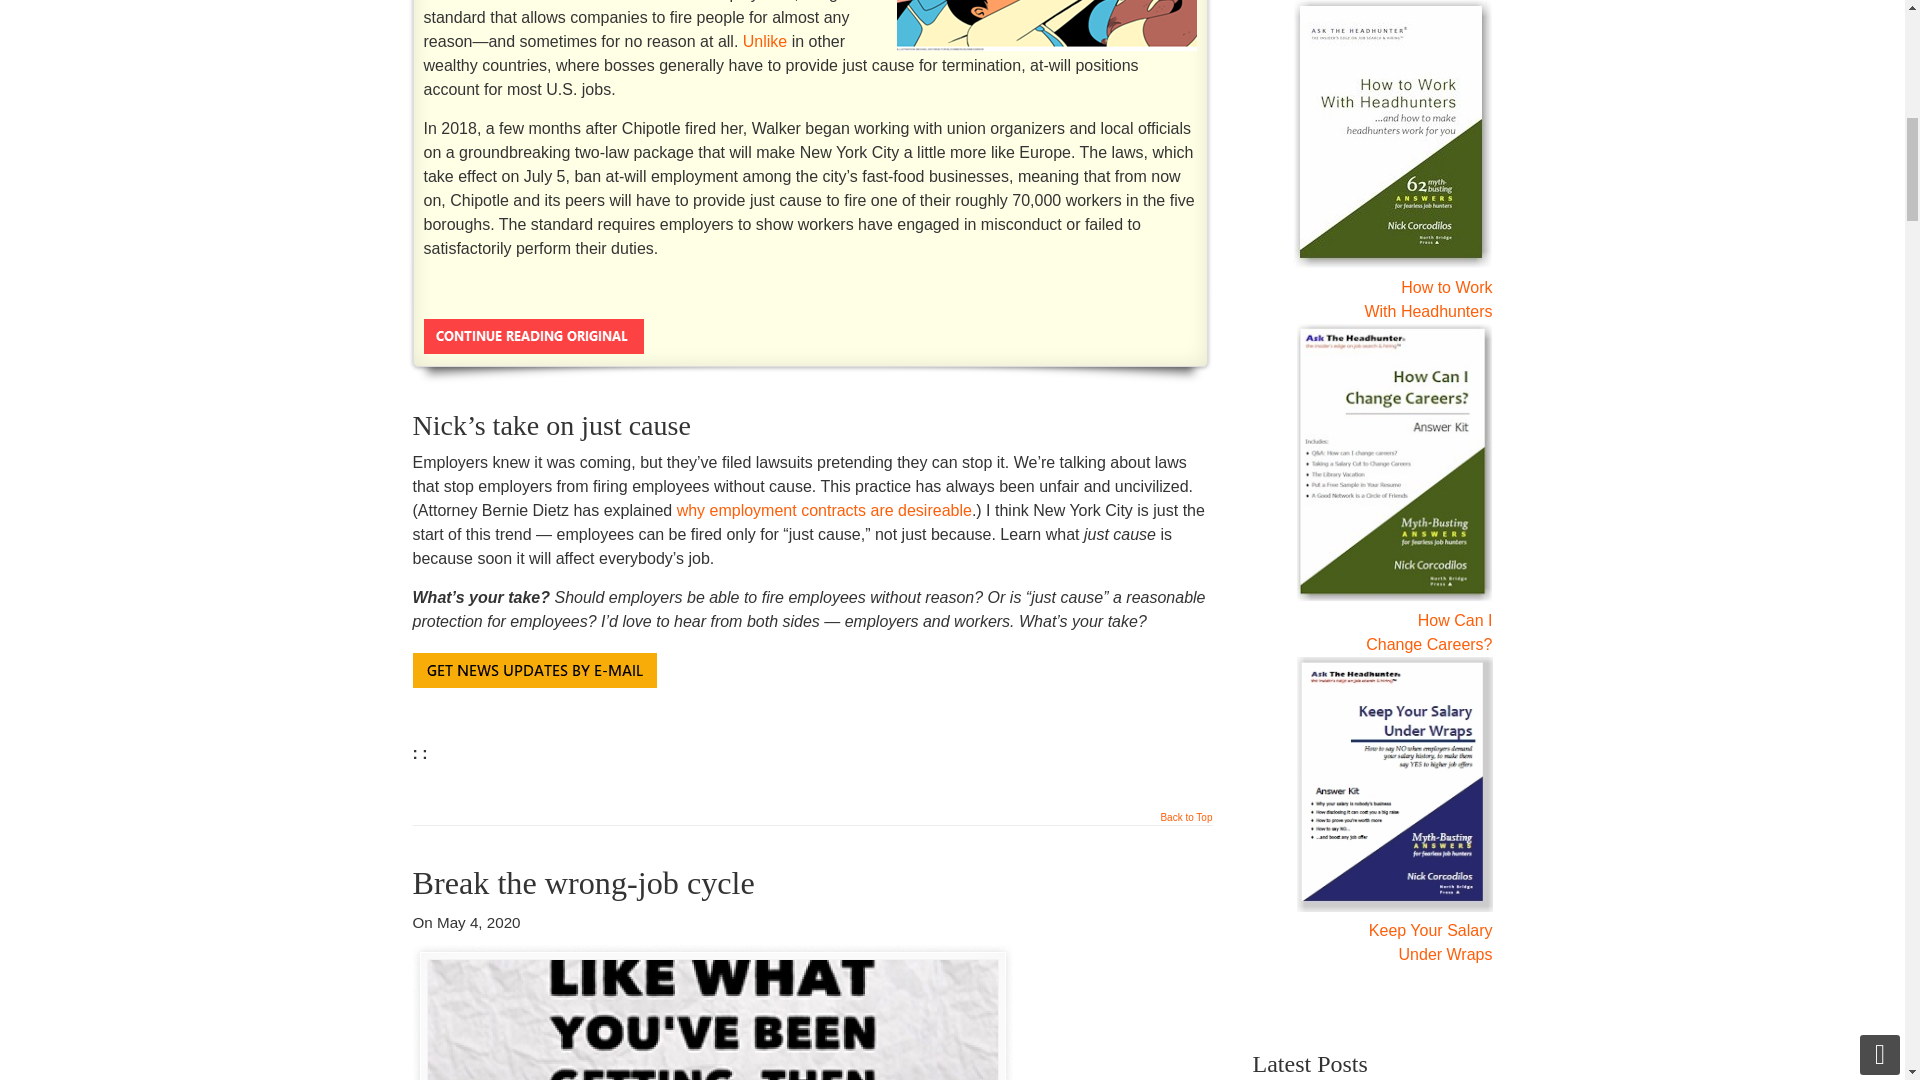 The image size is (1920, 1080). I want to click on why employment contracts are desireable, so click(824, 510).